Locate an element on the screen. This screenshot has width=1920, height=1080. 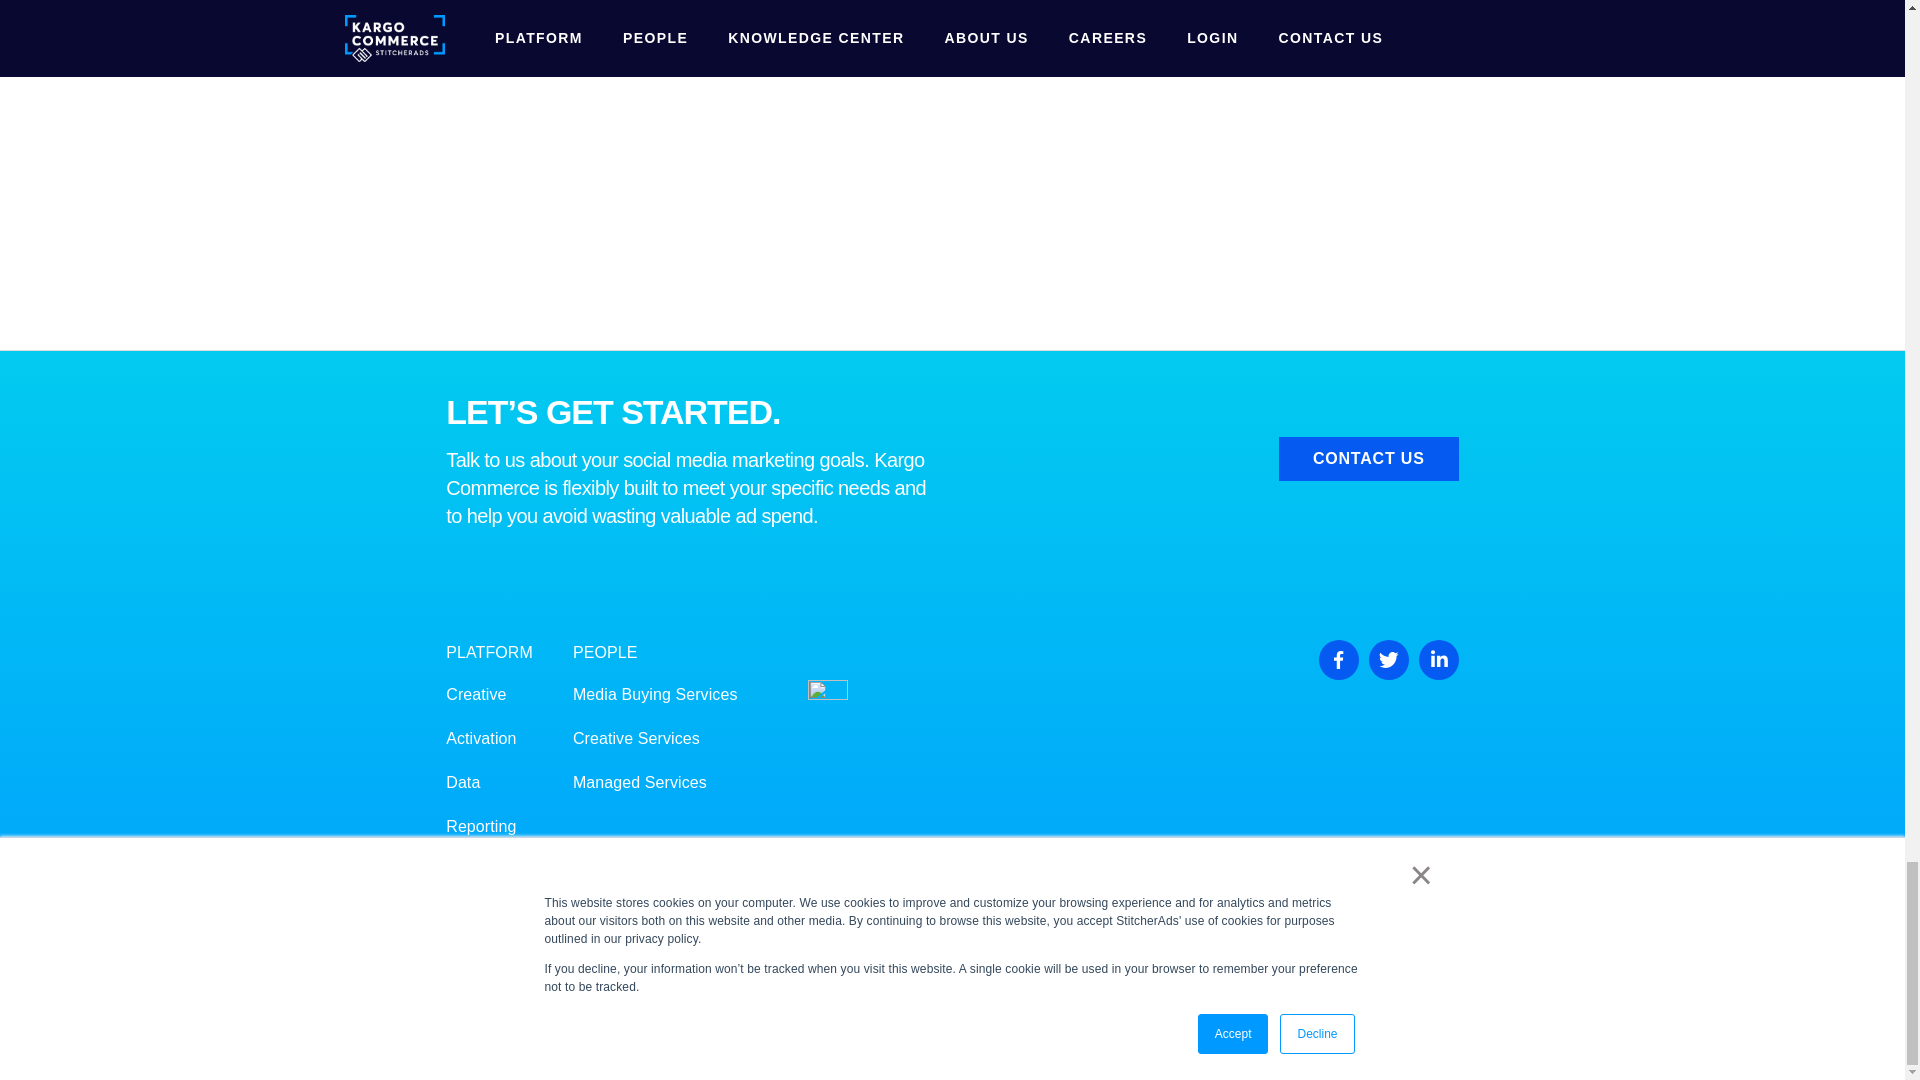
Media Buying Services is located at coordinates (654, 694).